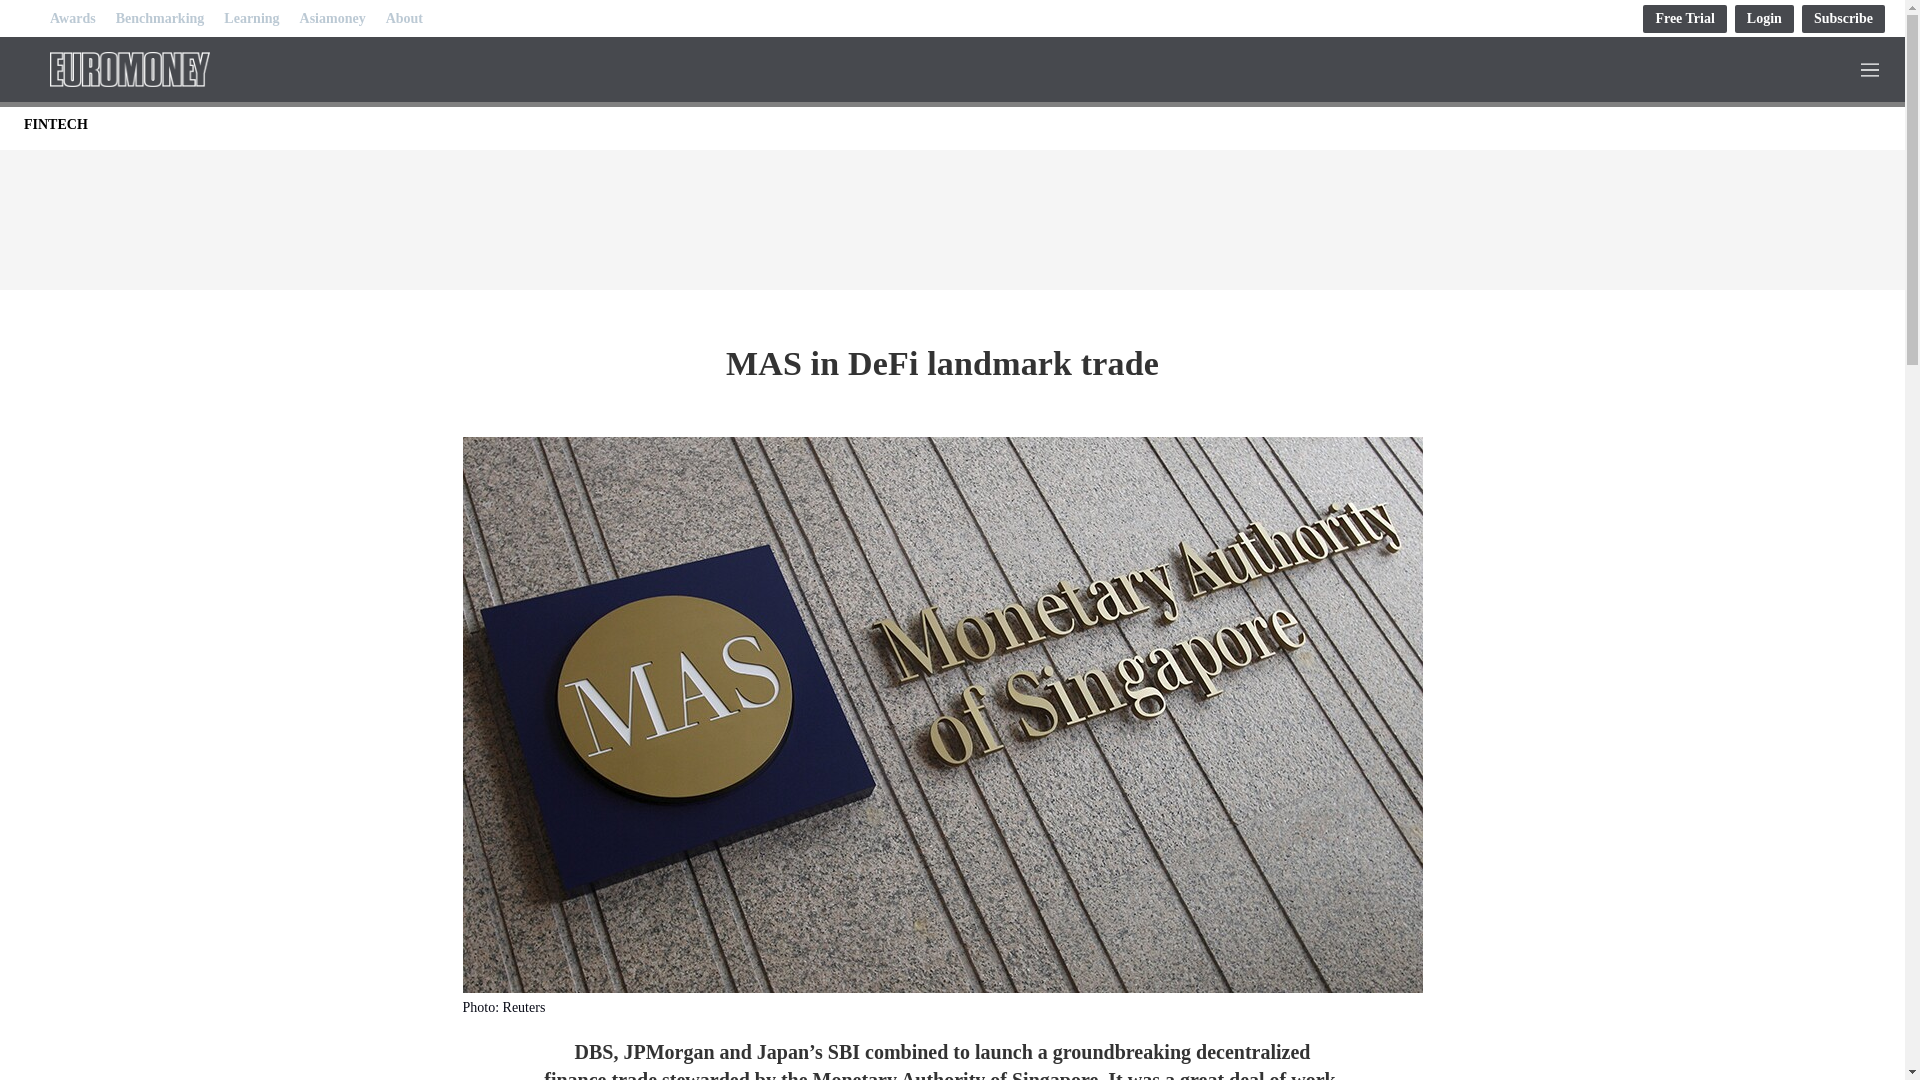 This screenshot has width=1920, height=1080. What do you see at coordinates (404, 18) in the screenshot?
I see `About` at bounding box center [404, 18].